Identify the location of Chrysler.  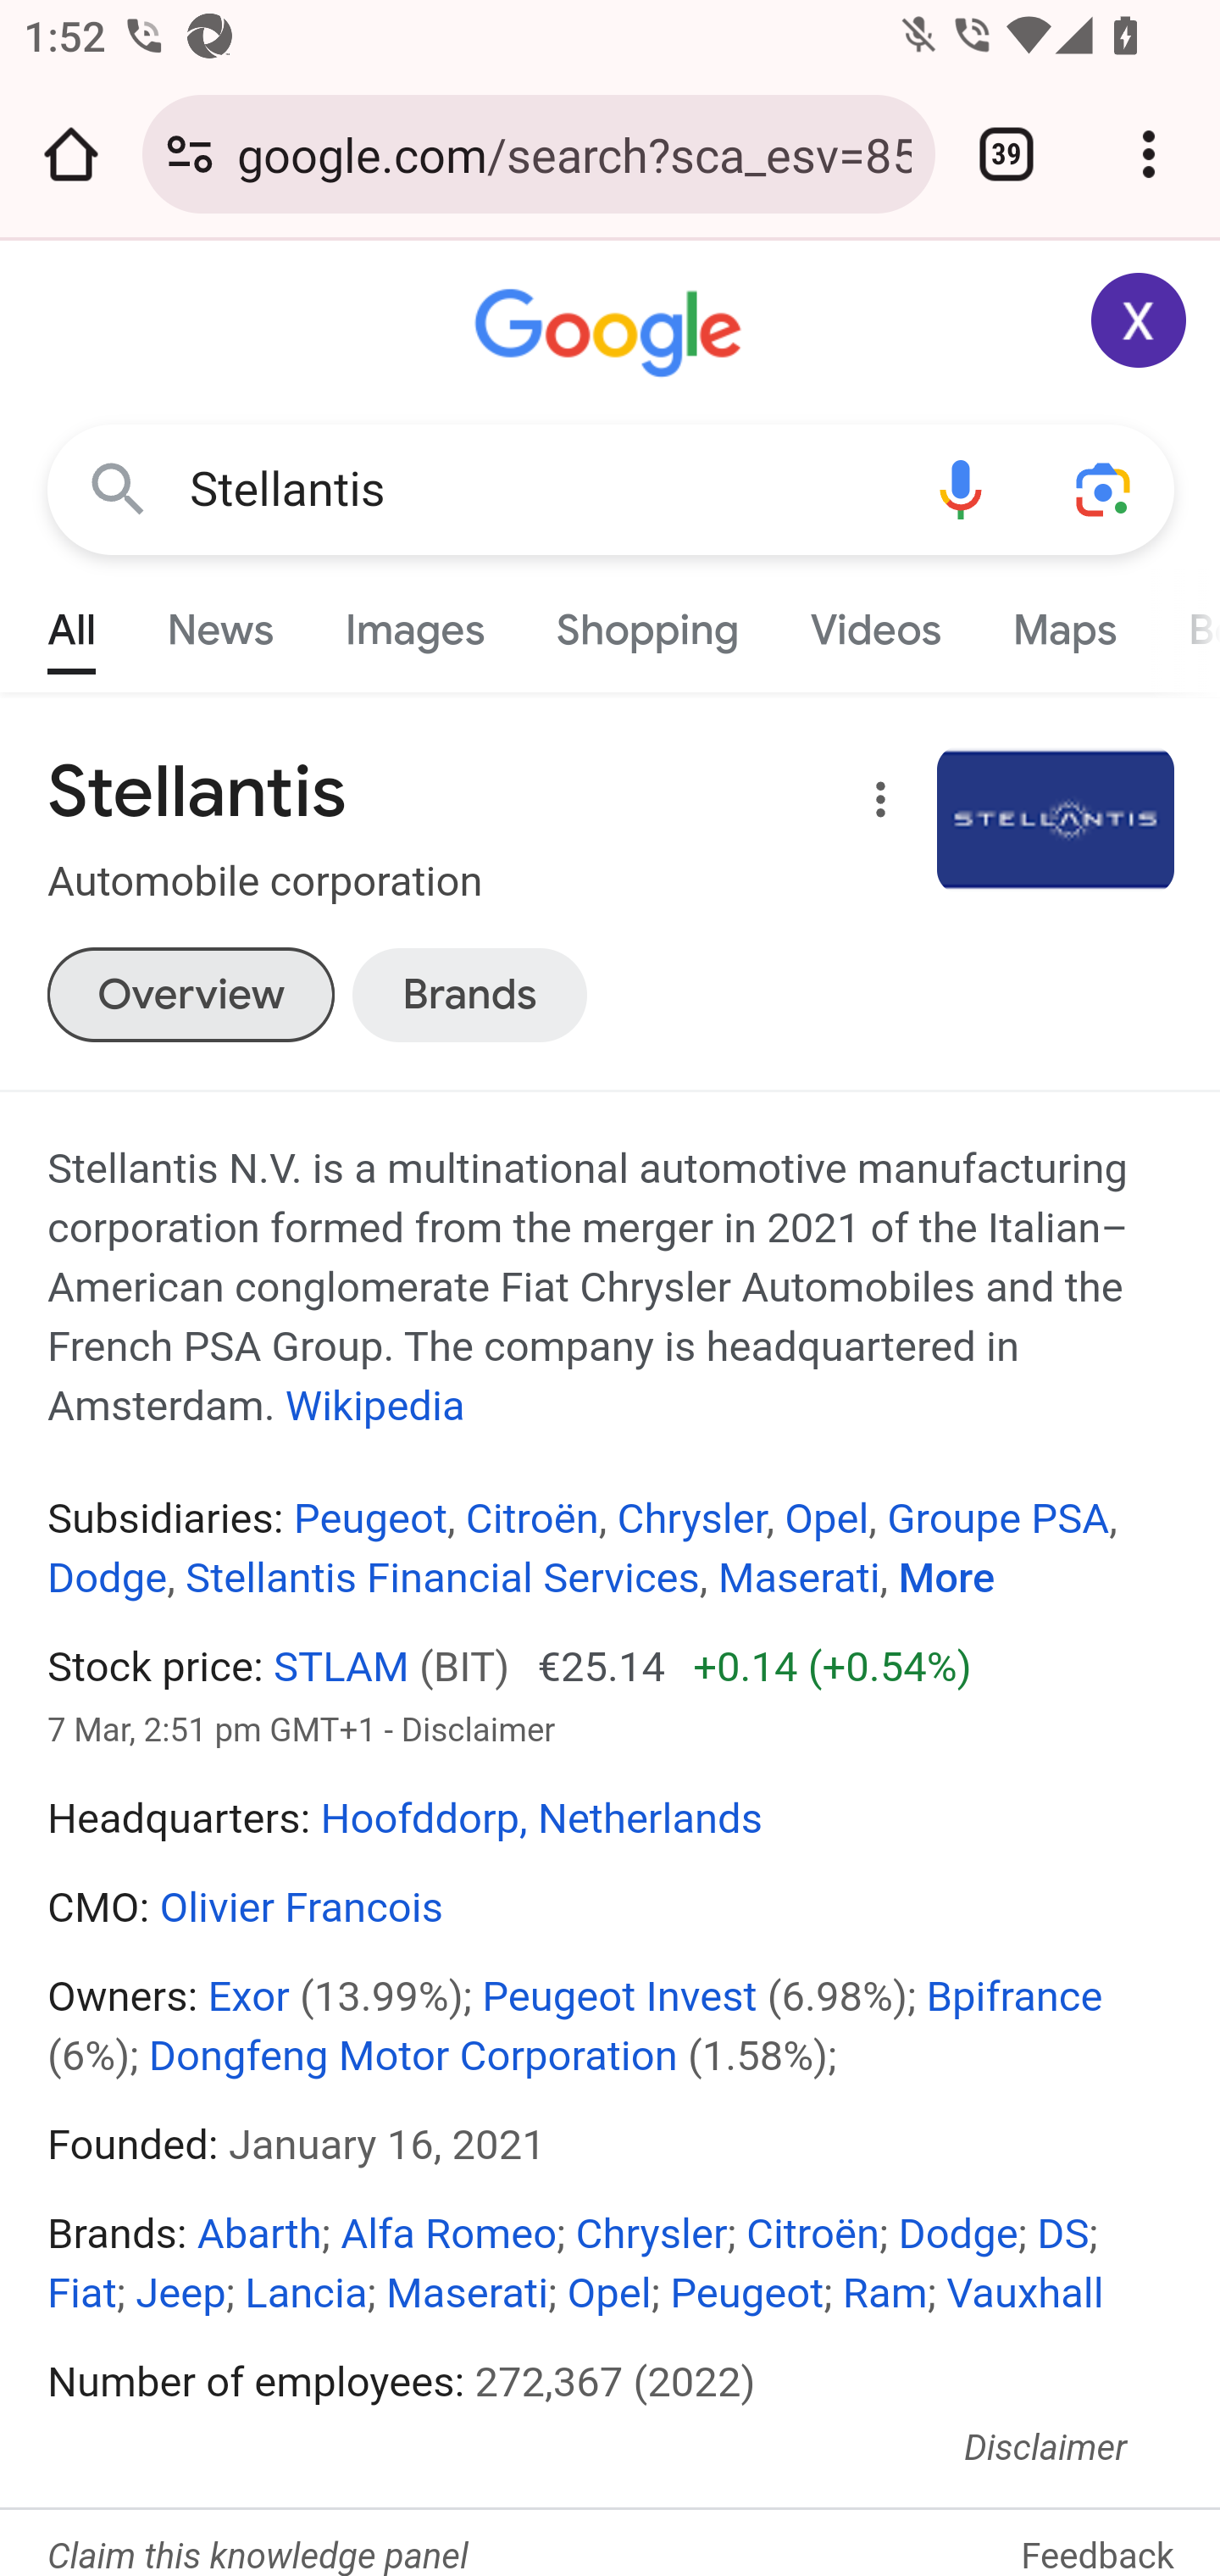
(691, 1519).